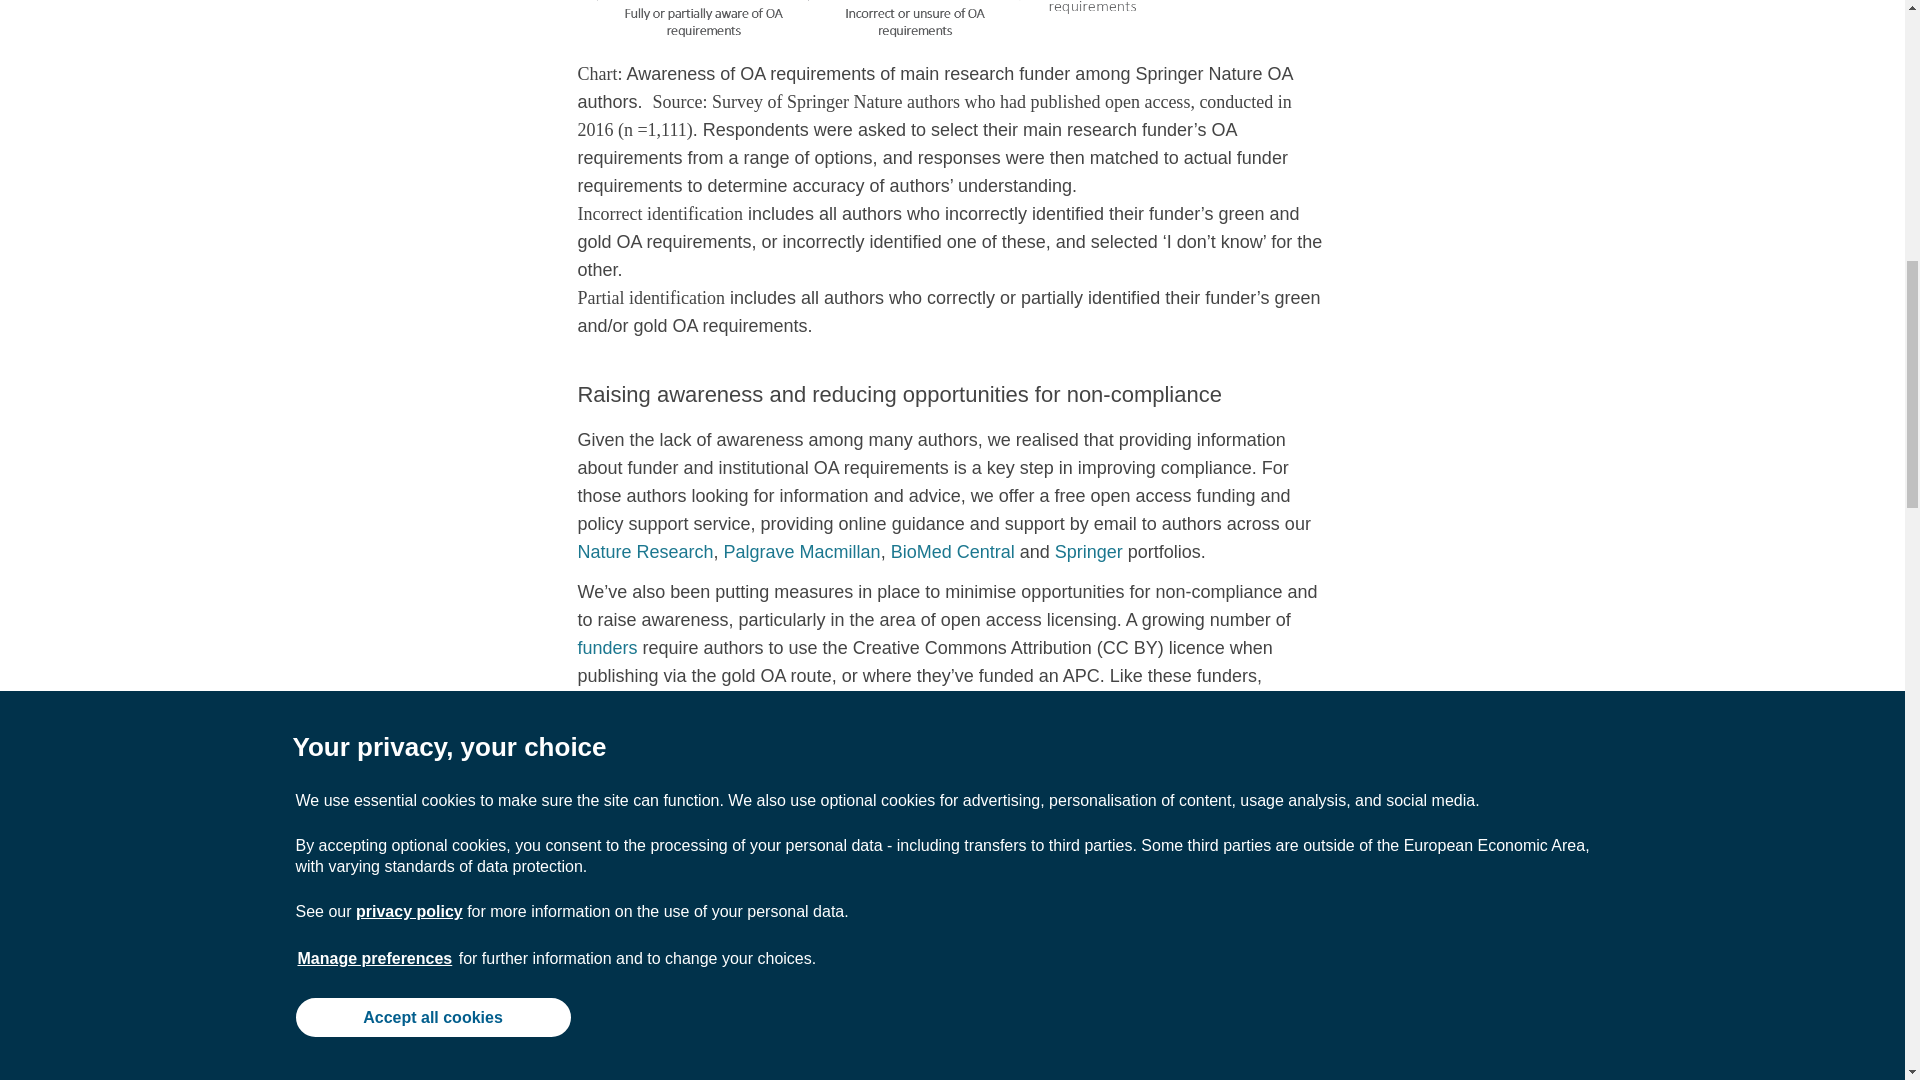  I want to click on Jisc Publications Router, so click(1213, 1075).